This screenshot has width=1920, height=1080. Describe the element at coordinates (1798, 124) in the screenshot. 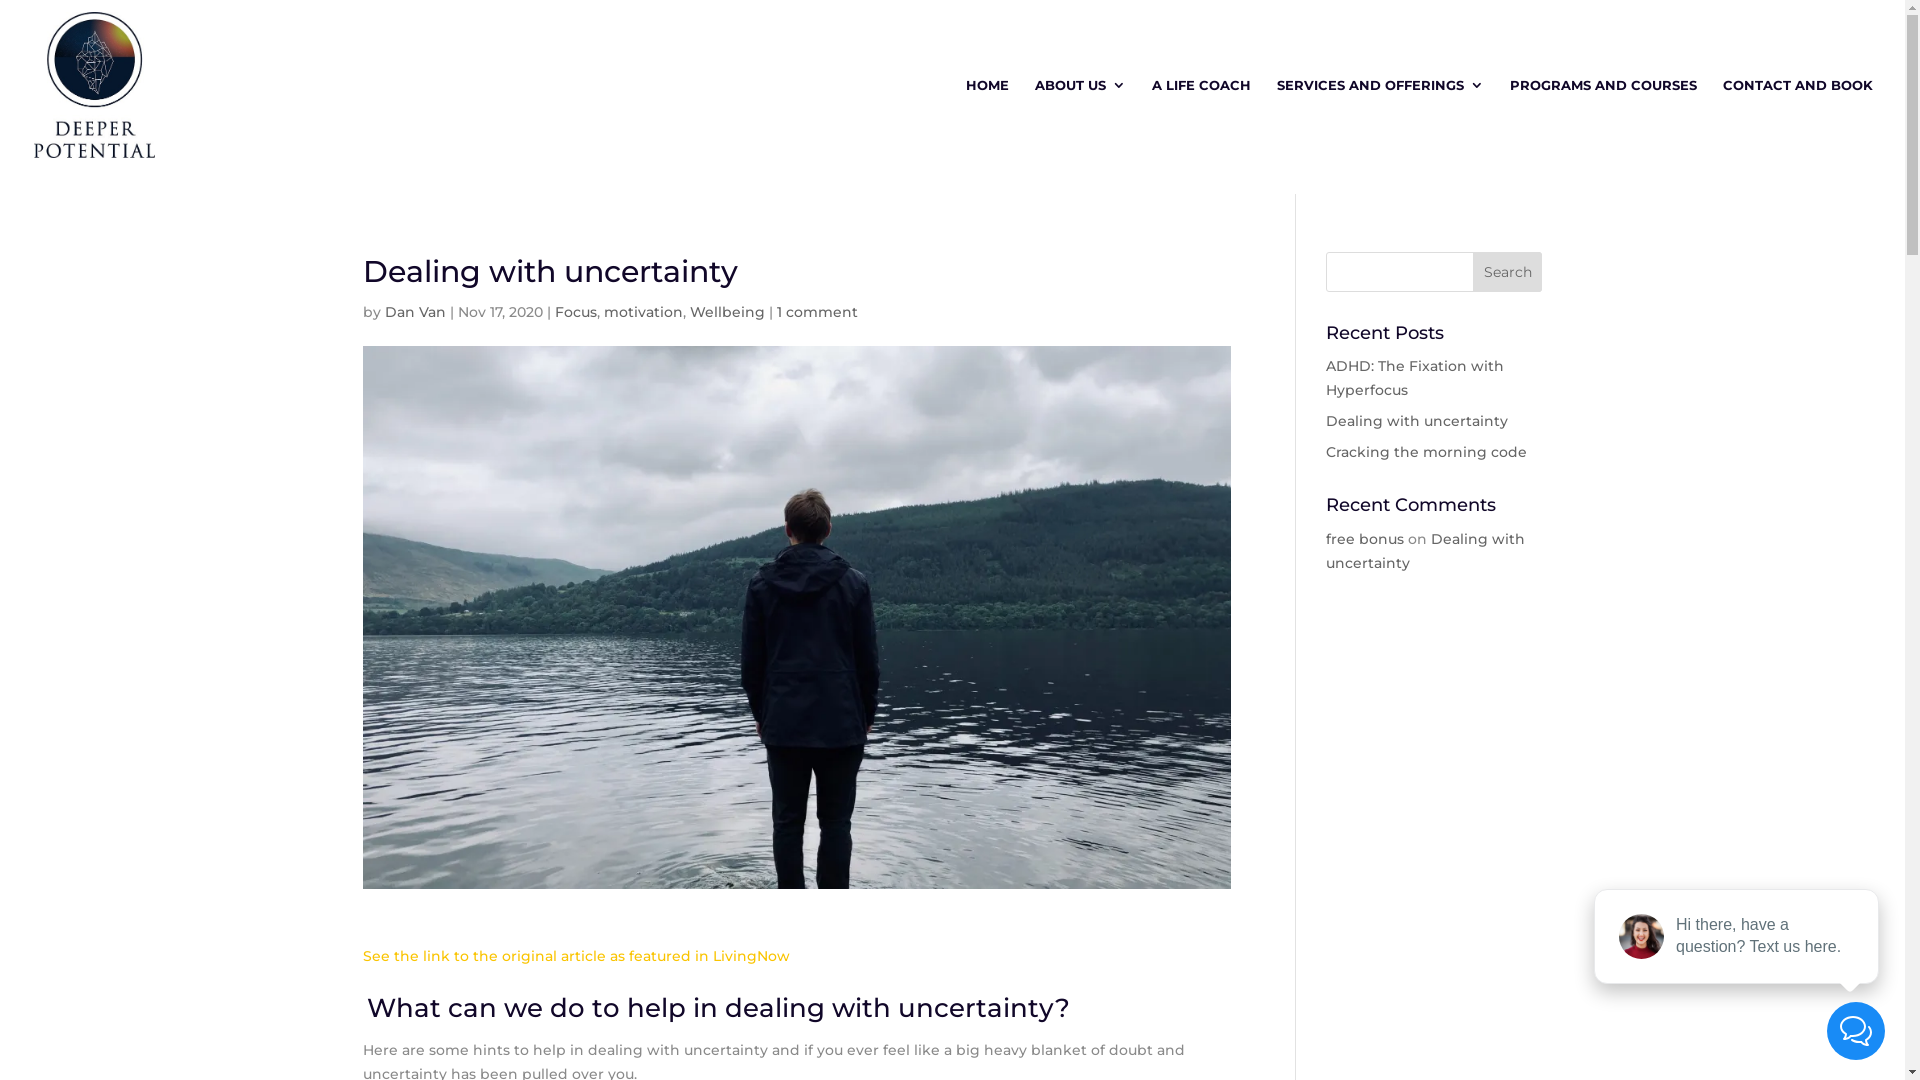

I see `CONTACT AND BOOK` at that location.